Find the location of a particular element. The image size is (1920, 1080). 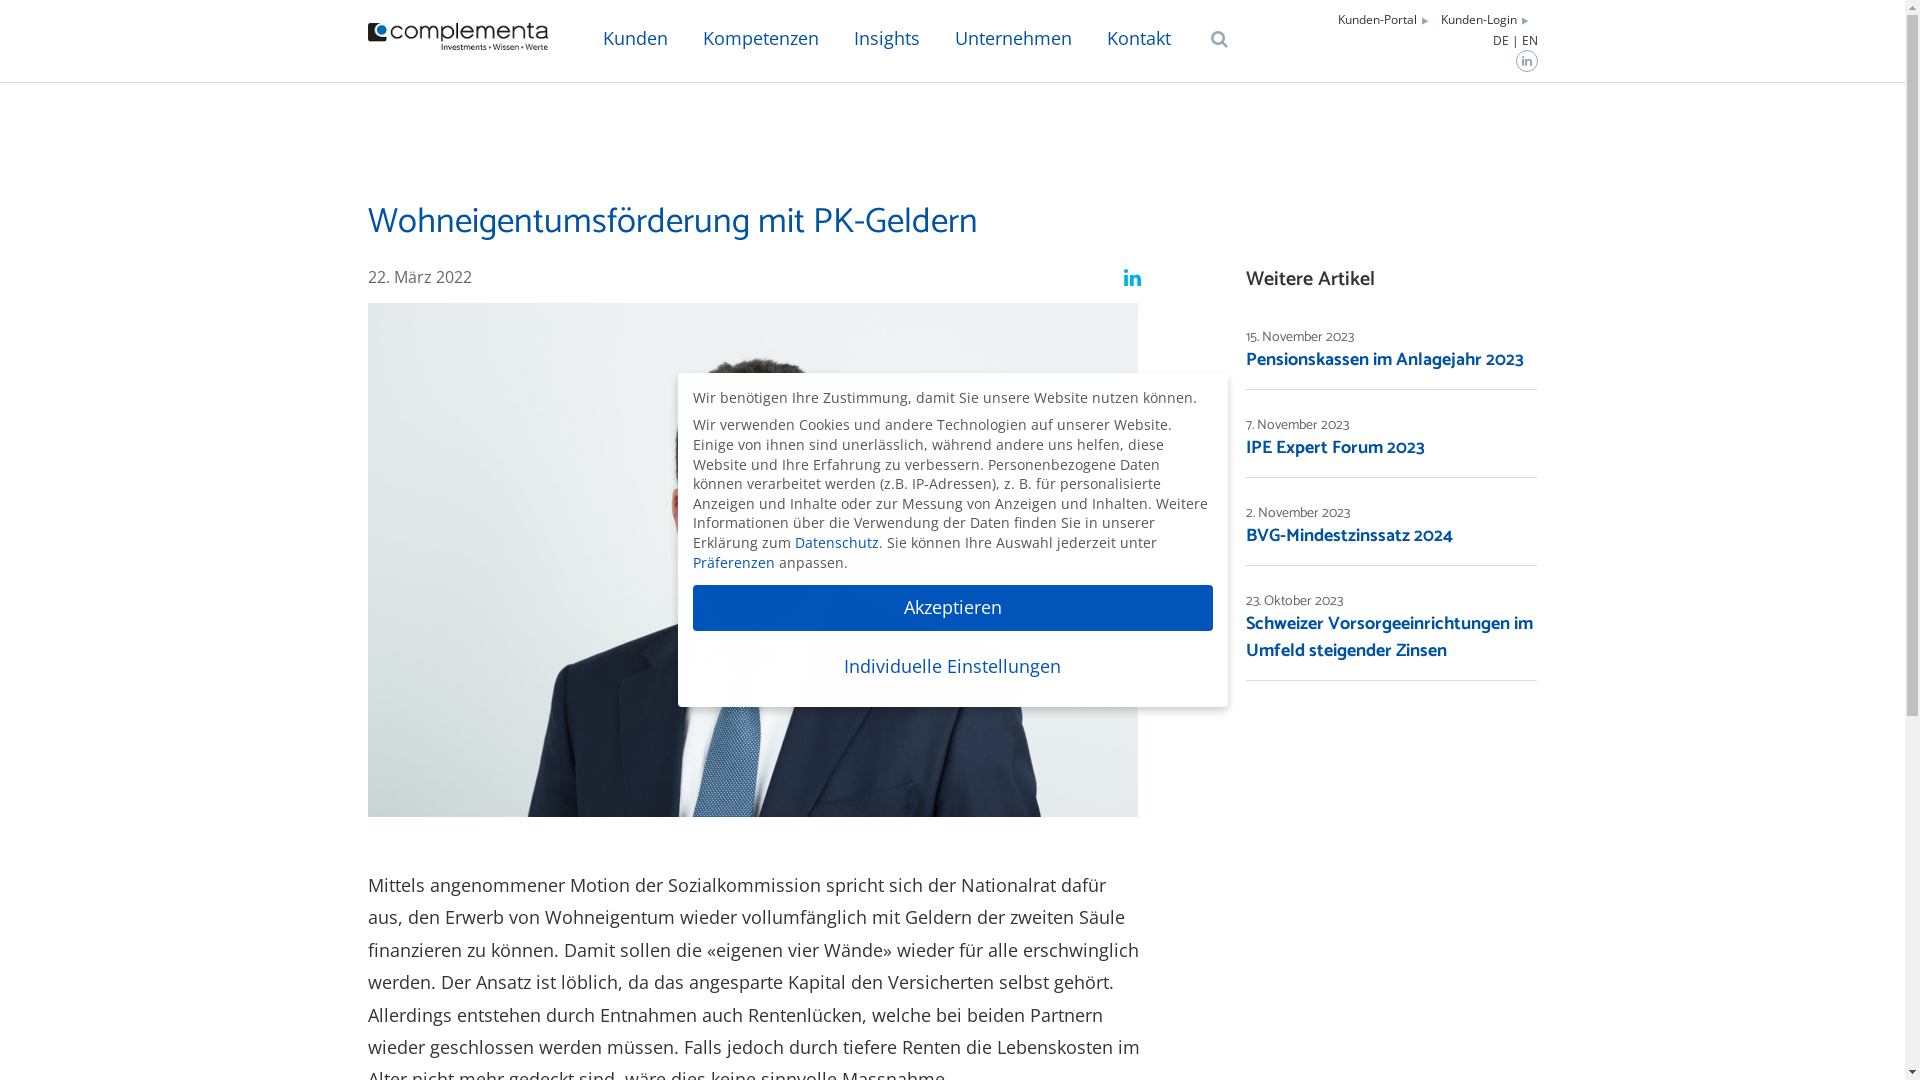

IPE Expert Forum 2023 is located at coordinates (1336, 448).